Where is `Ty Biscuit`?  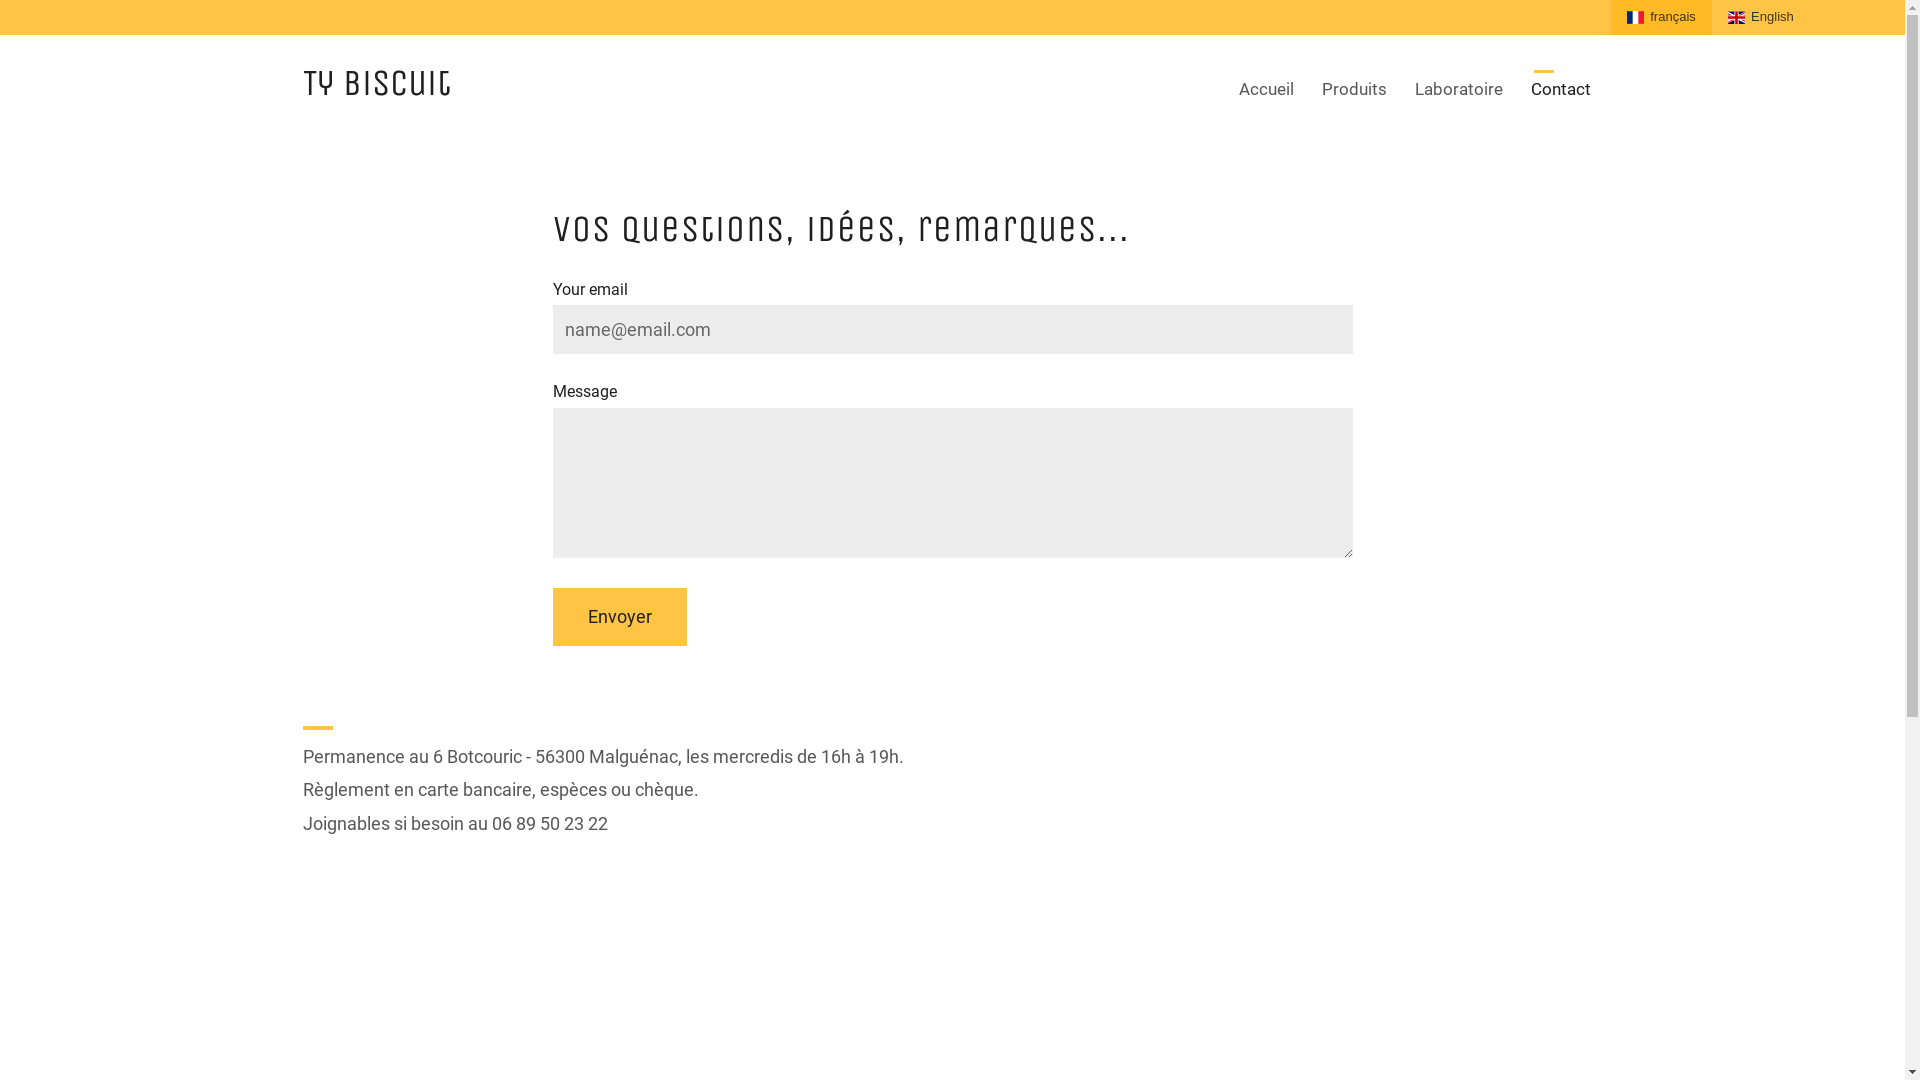 Ty Biscuit is located at coordinates (376, 83).